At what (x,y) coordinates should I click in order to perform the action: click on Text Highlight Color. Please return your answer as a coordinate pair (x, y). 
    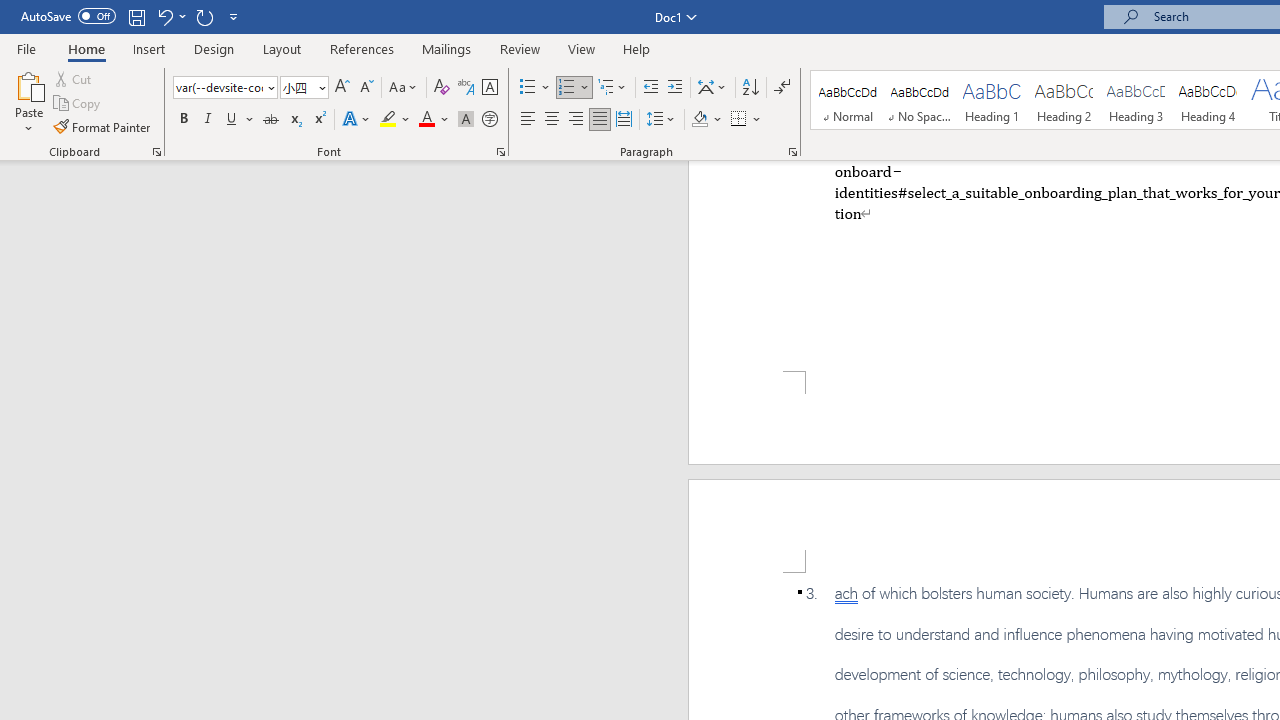
    Looking at the image, I should click on (395, 120).